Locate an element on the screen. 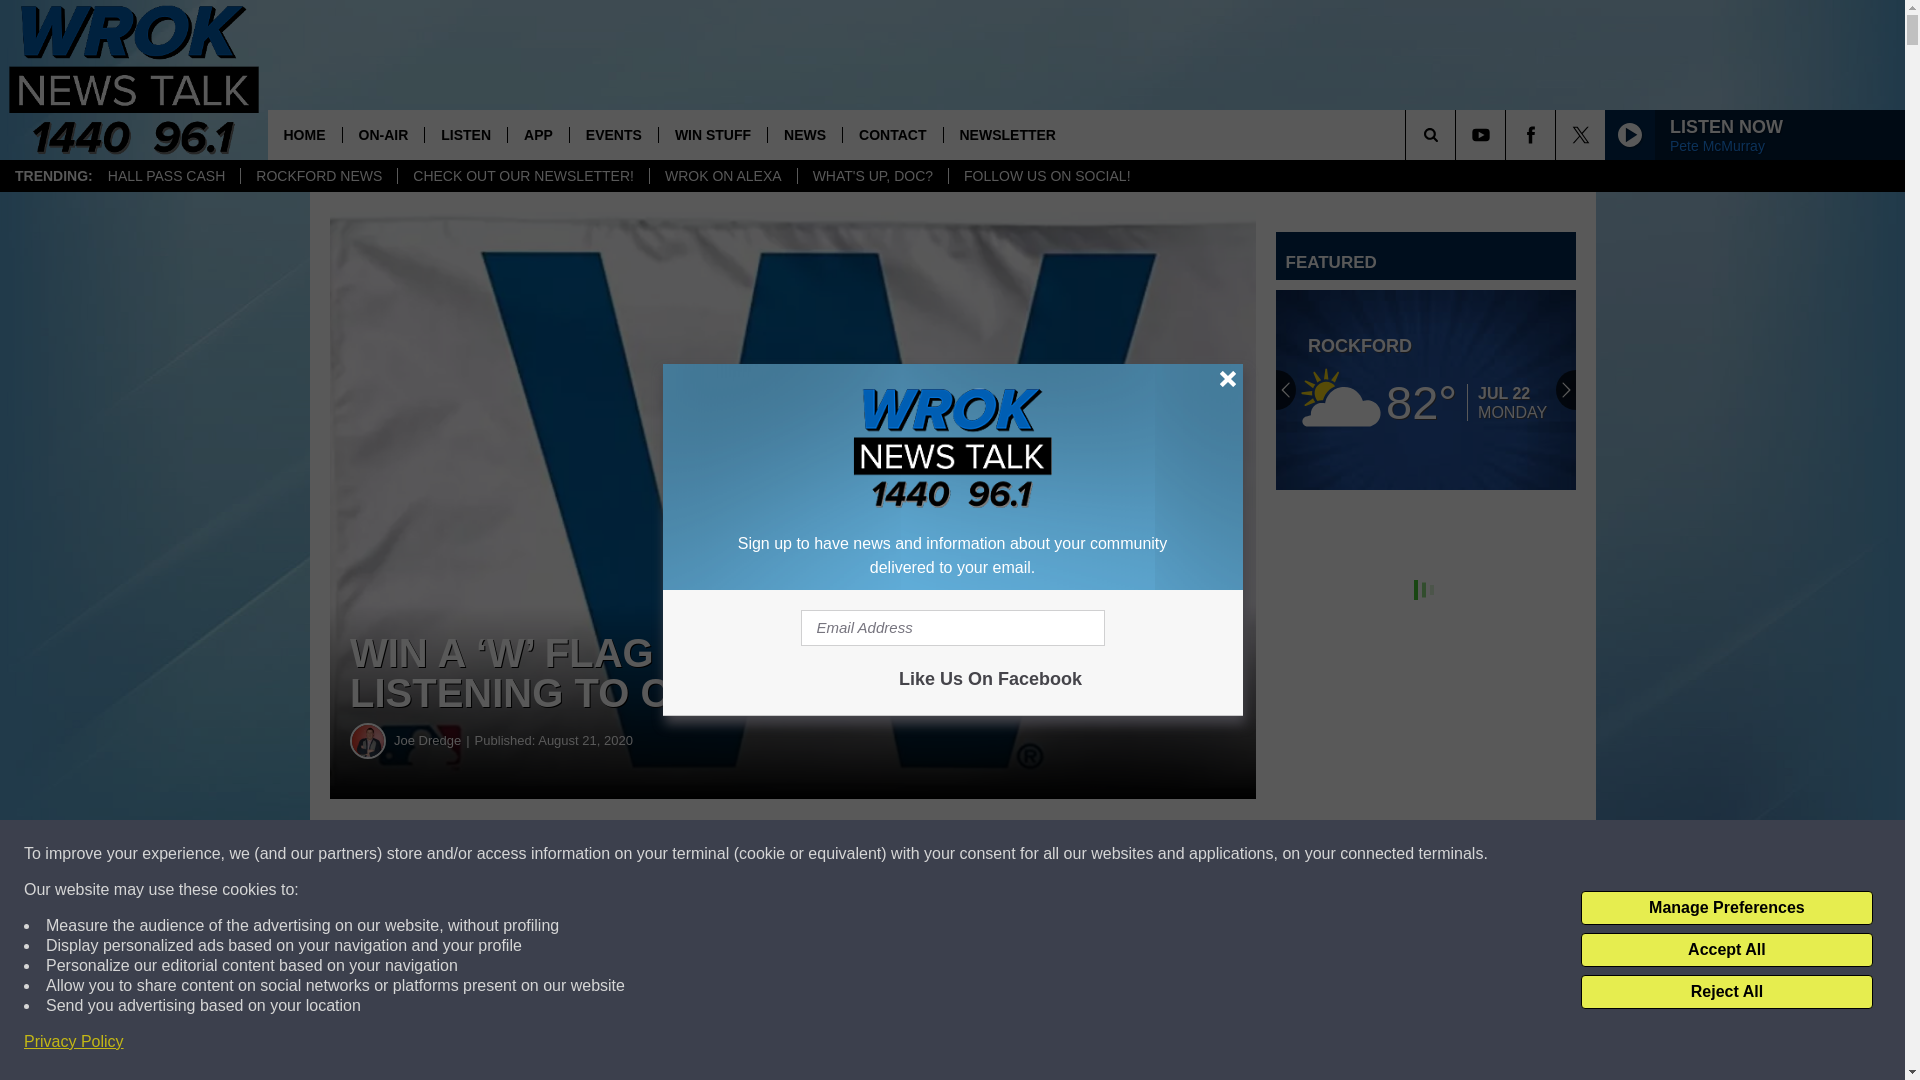 This screenshot has height=1080, width=1920. Accept All is located at coordinates (1726, 950).